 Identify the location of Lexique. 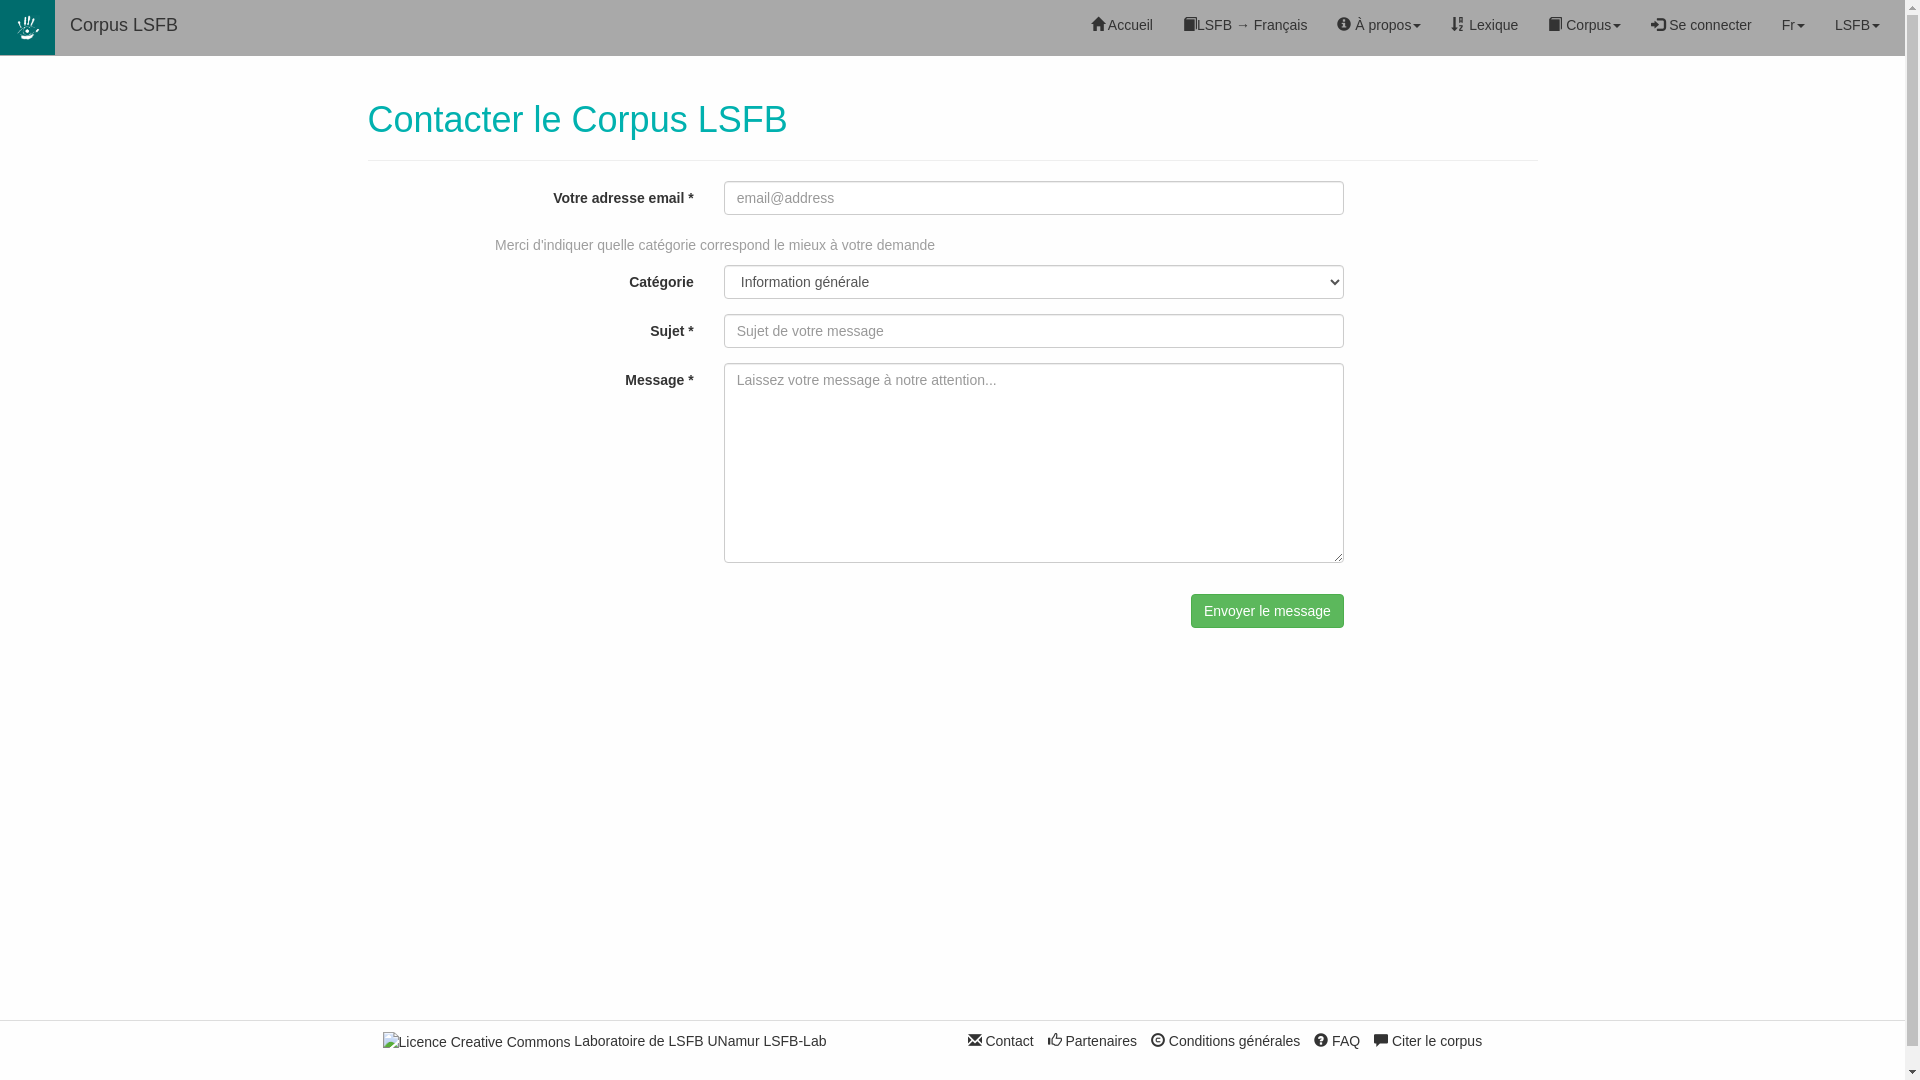
(1484, 25).